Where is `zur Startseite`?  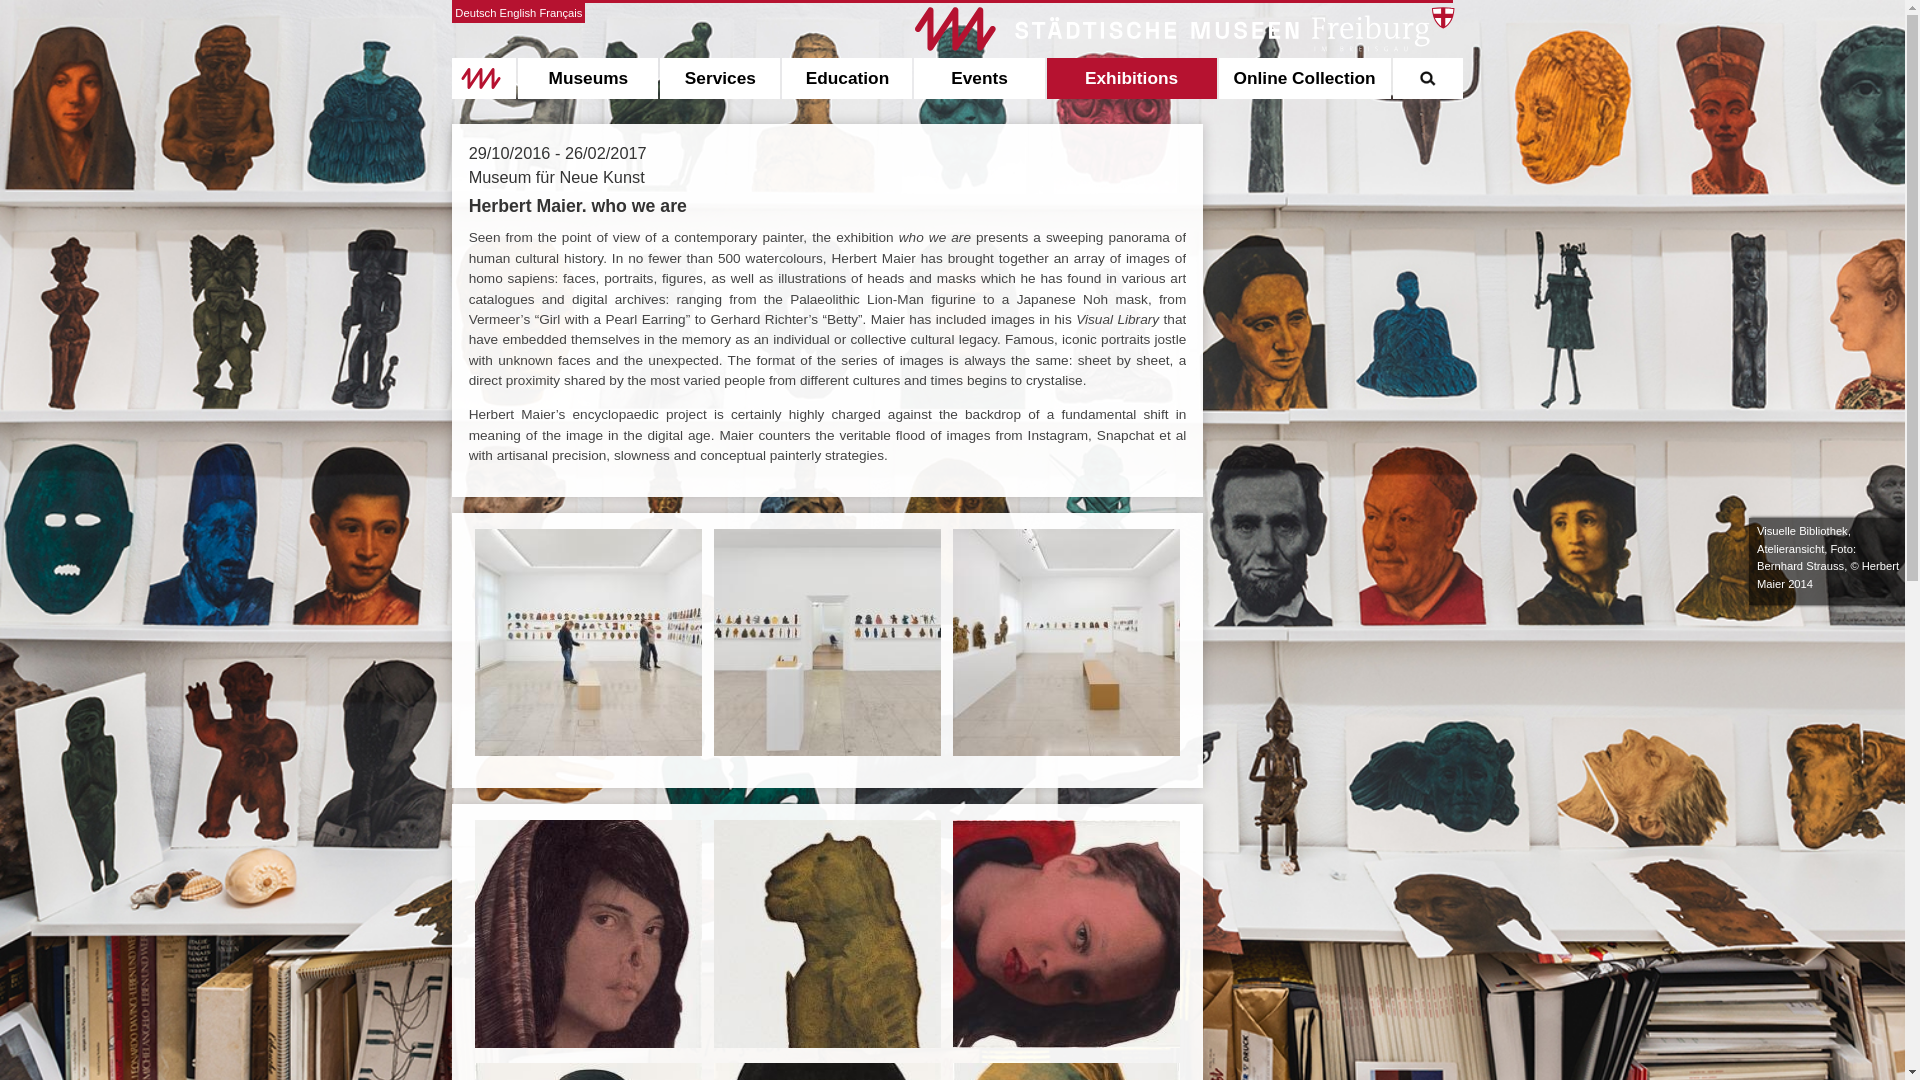 zur Startseite is located at coordinates (1183, 38).